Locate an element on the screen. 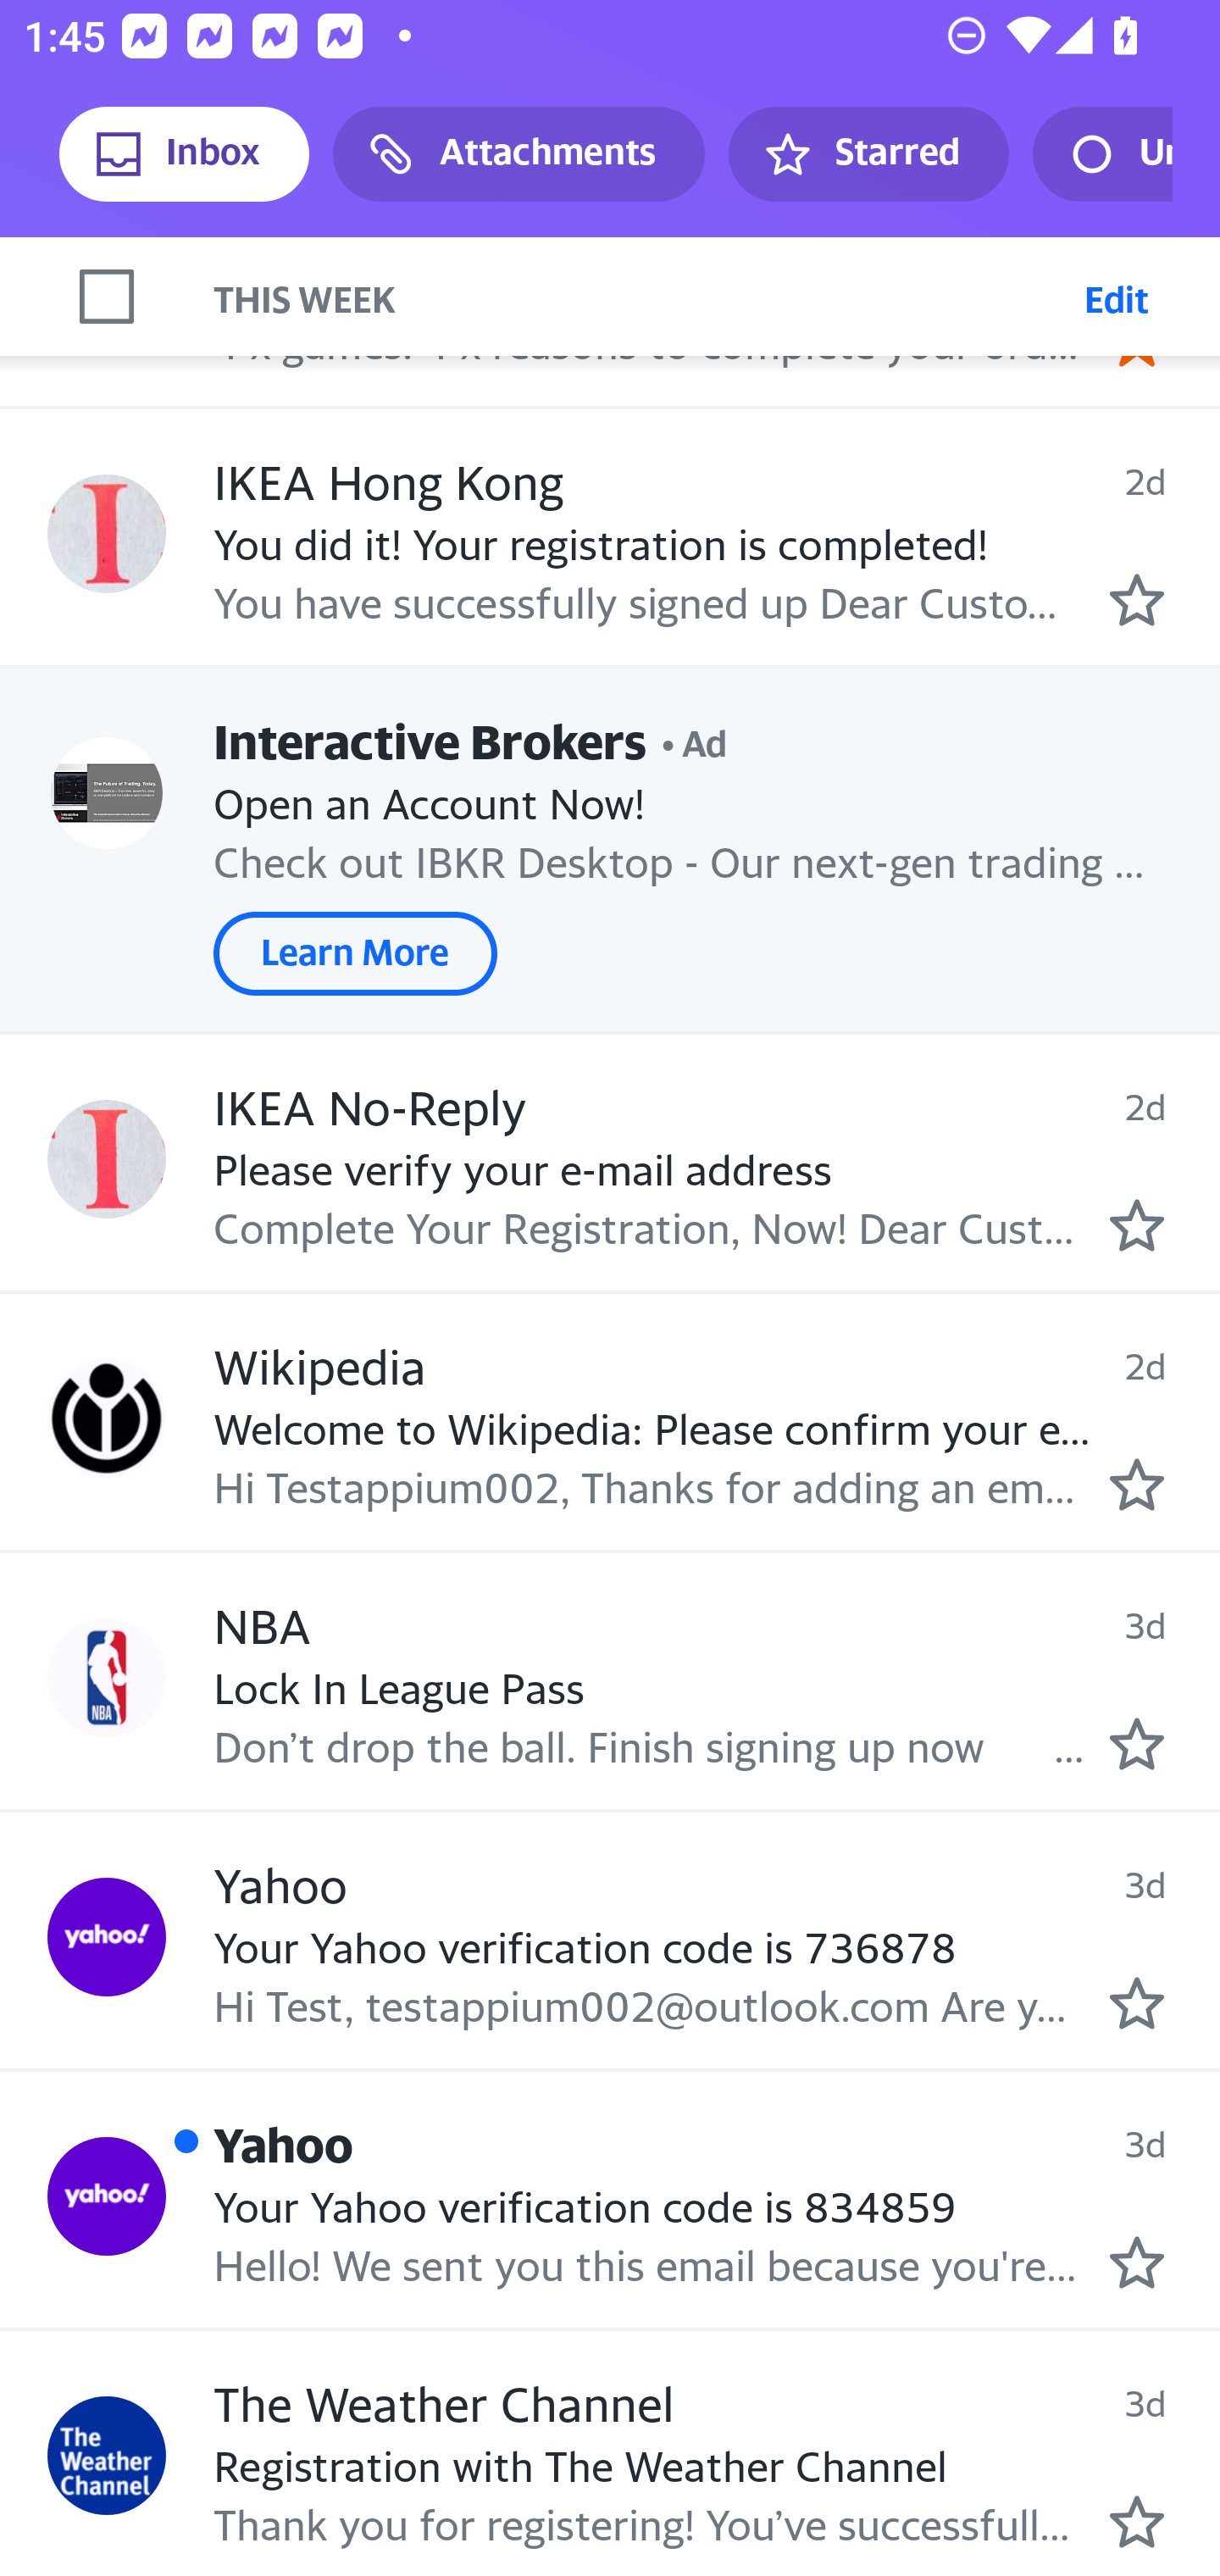 The height and width of the screenshot is (2576, 1220). Mark as starred. is located at coordinates (1137, 2002).